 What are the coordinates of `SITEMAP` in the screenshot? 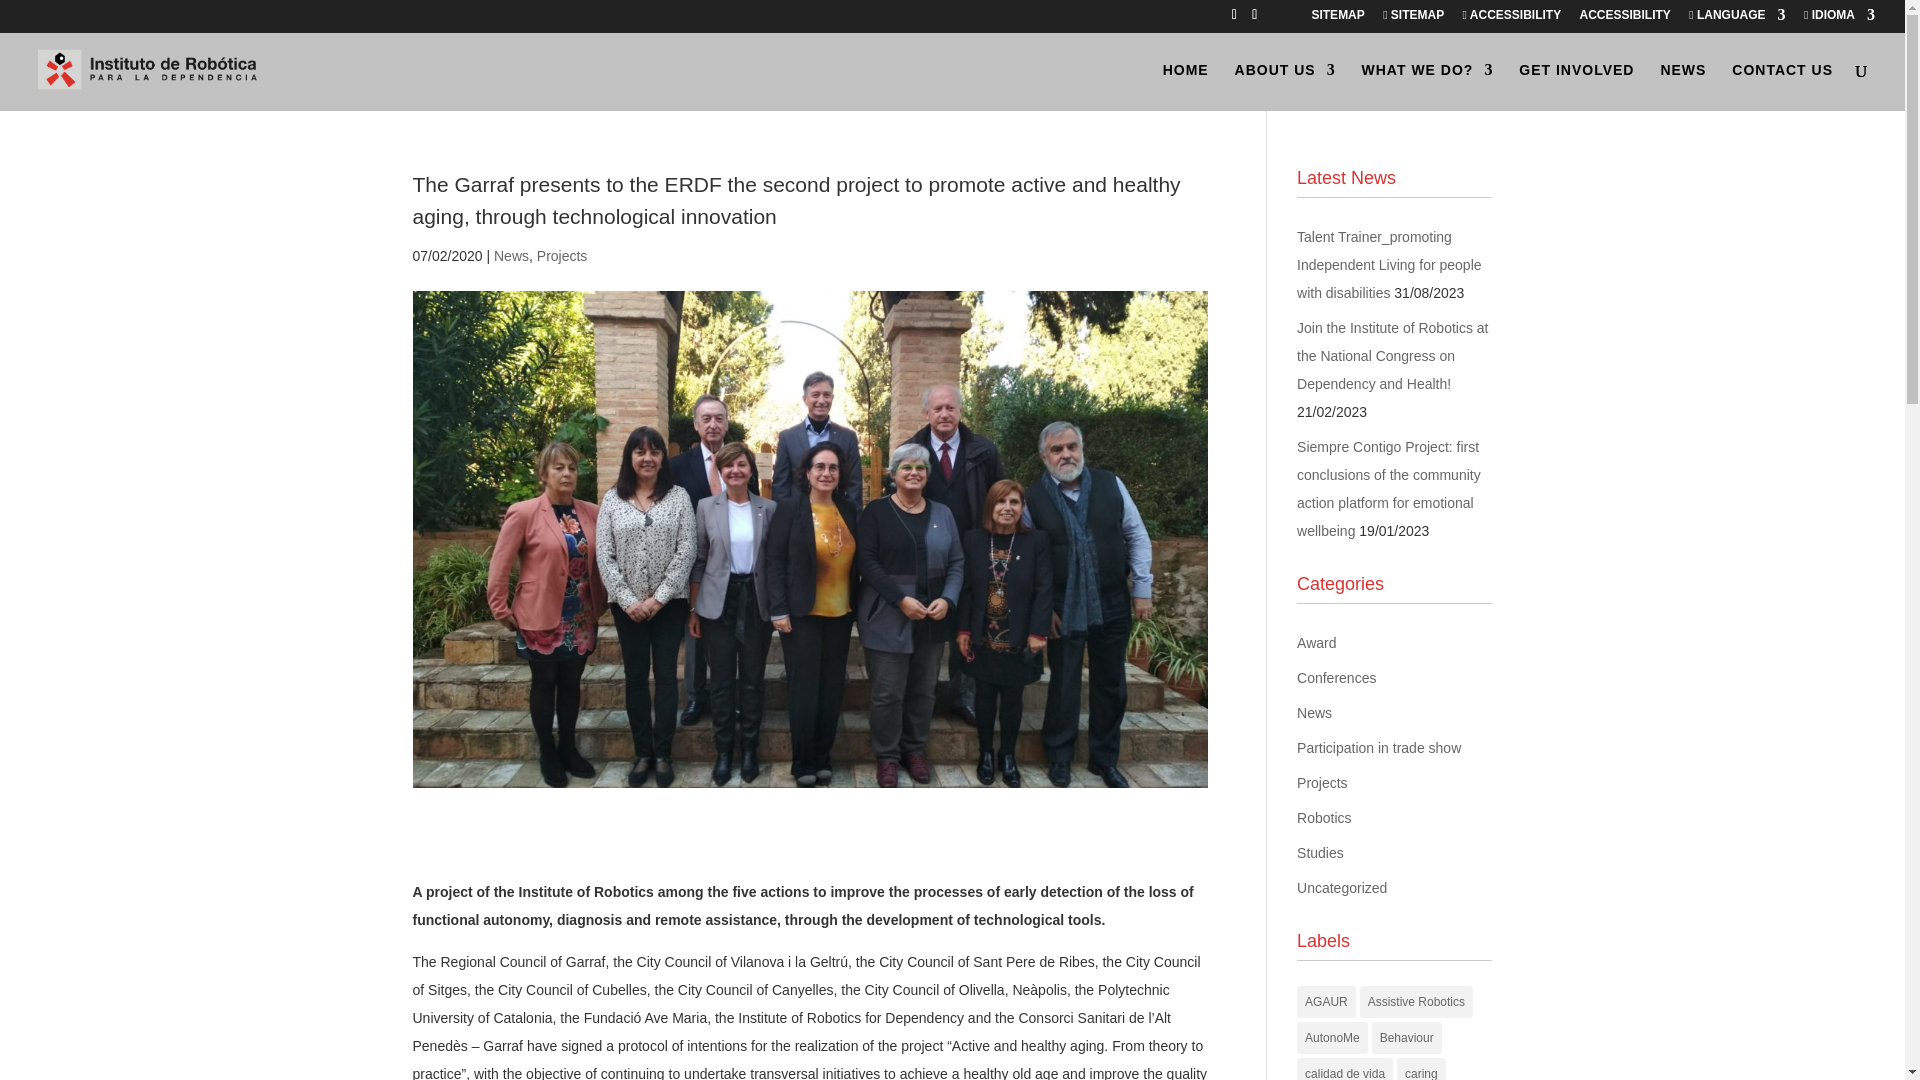 It's located at (1337, 19).